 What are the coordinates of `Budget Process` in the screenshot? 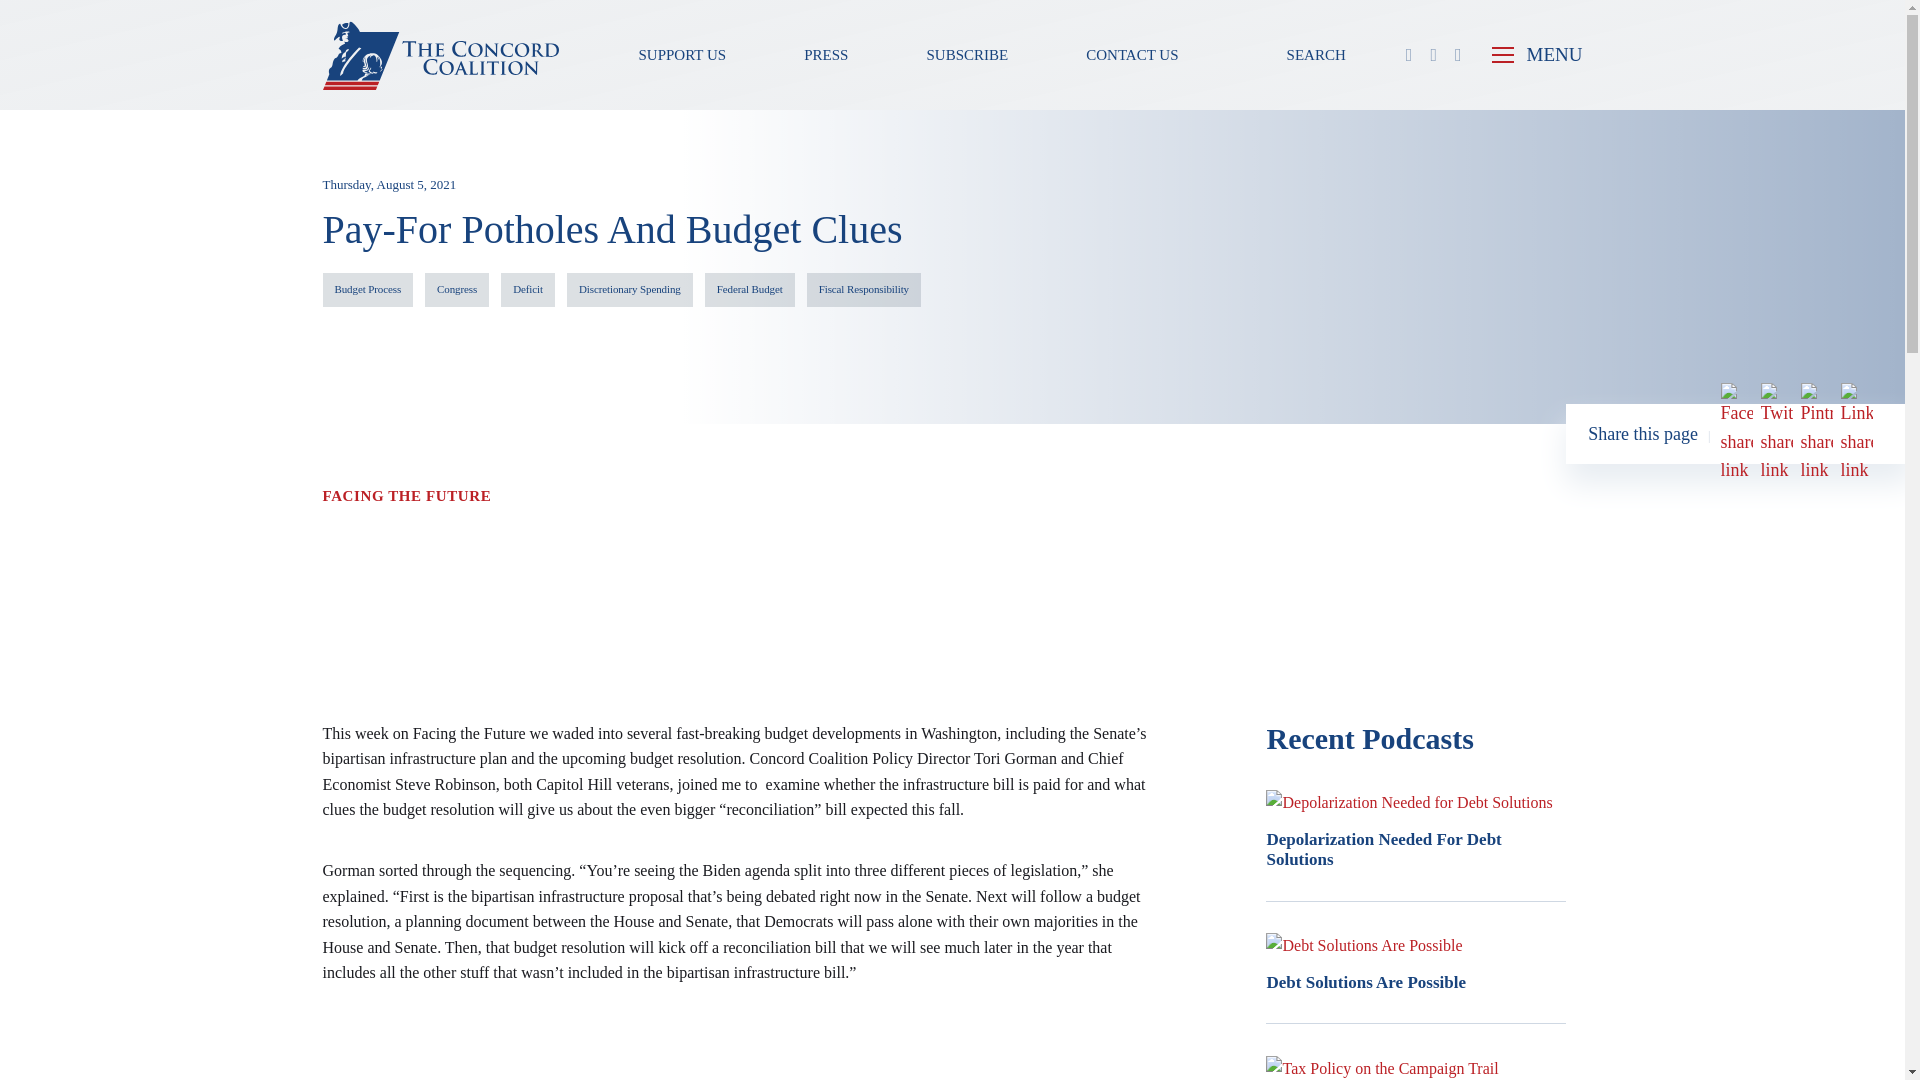 It's located at (367, 290).